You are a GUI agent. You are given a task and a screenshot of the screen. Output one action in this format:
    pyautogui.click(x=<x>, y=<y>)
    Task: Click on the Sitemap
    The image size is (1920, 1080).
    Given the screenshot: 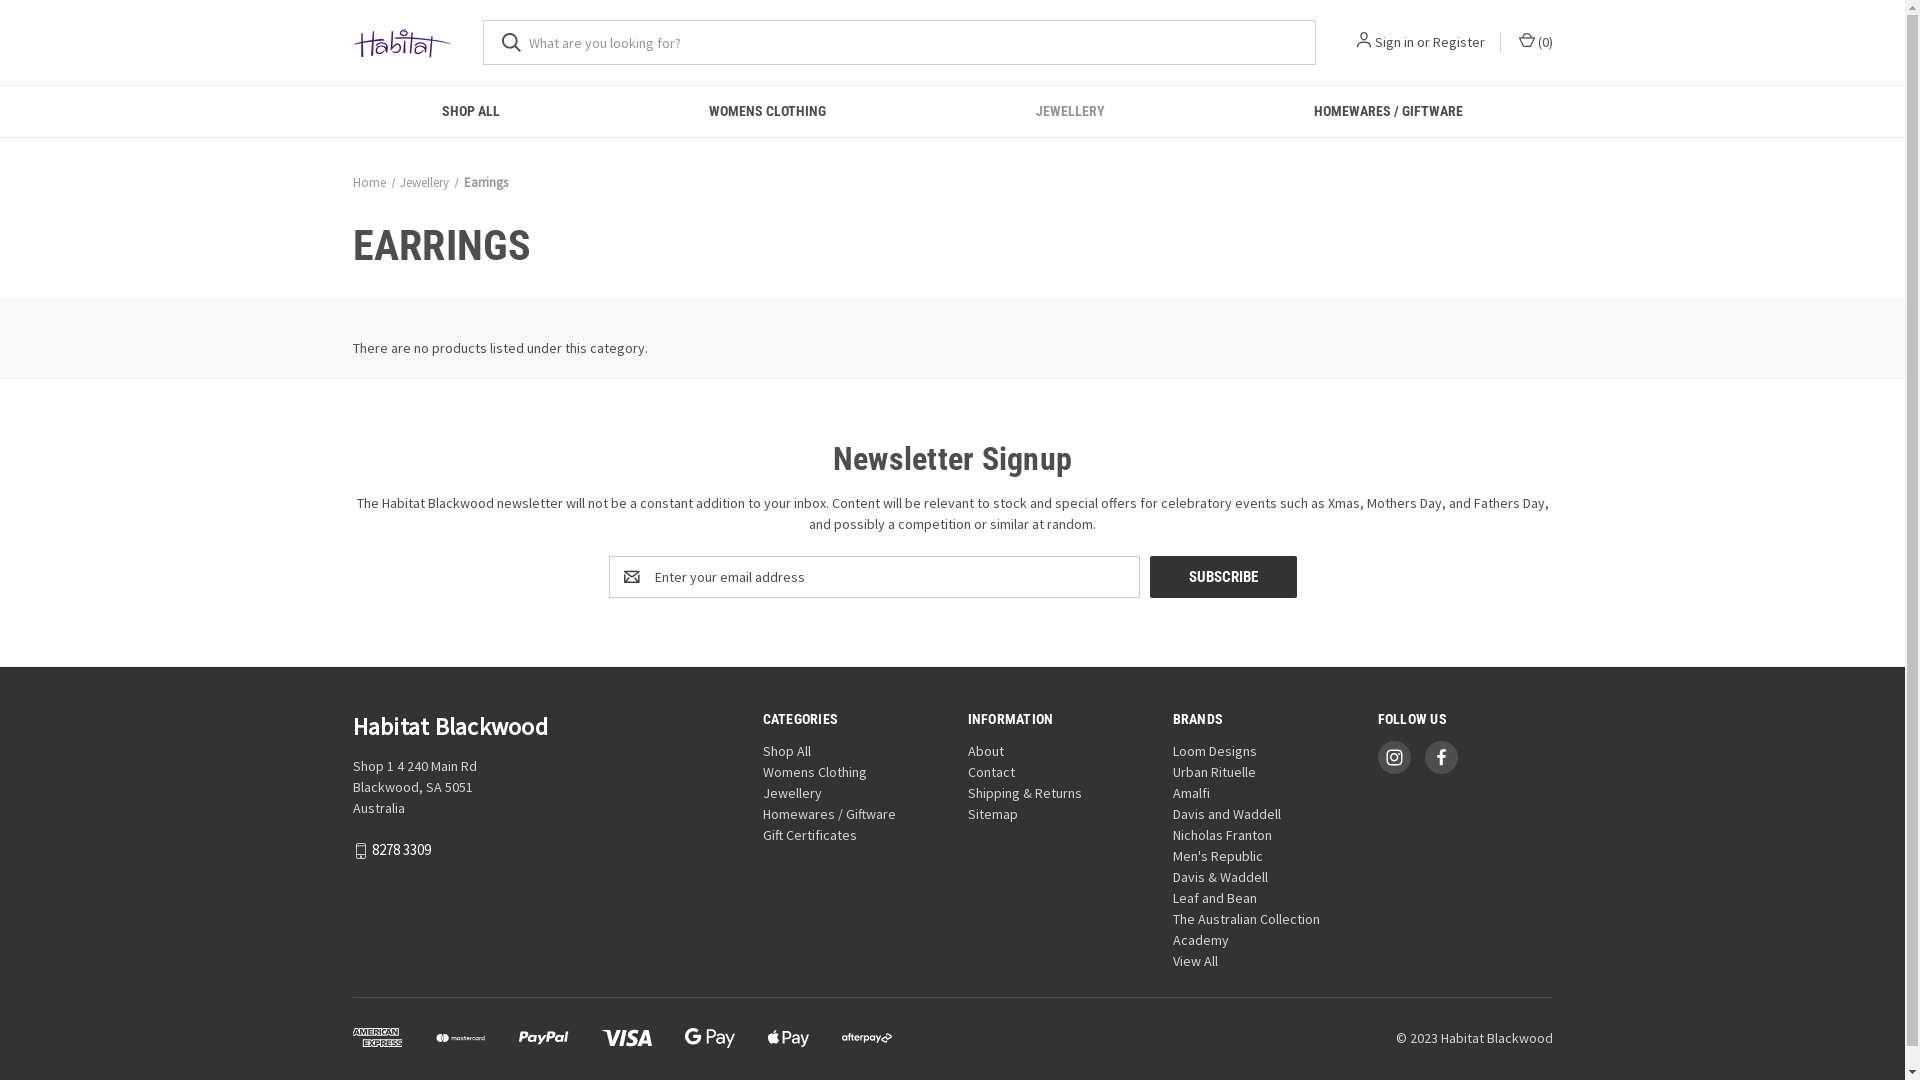 What is the action you would take?
    pyautogui.click(x=992, y=814)
    